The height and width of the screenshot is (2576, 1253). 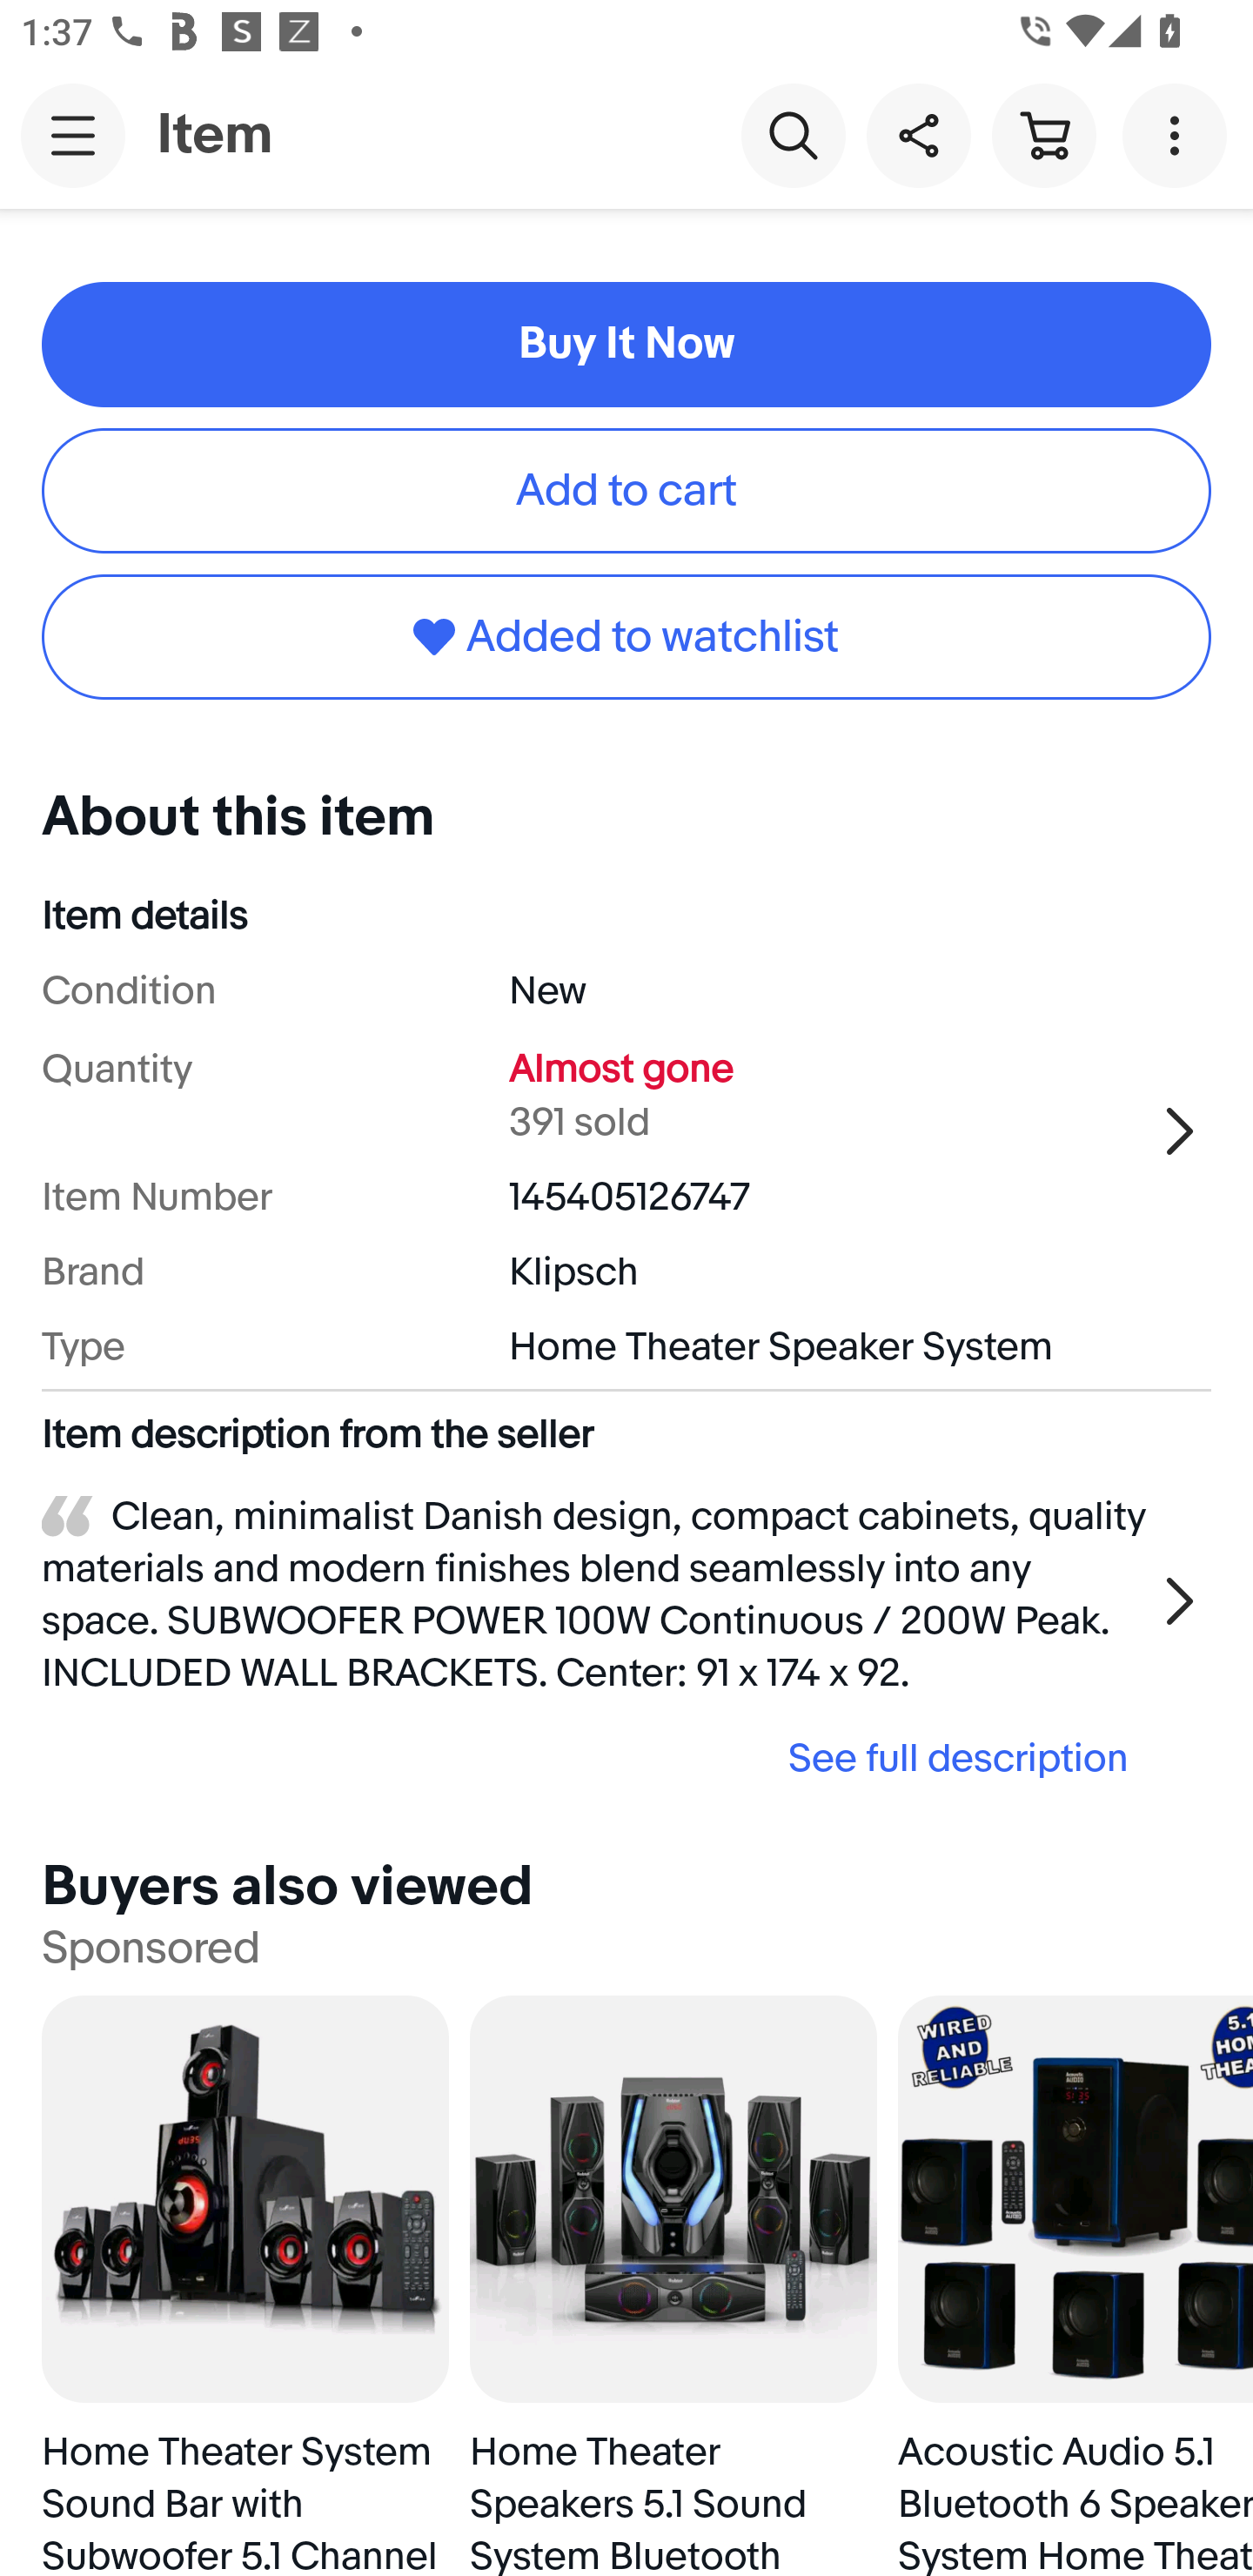 What do you see at coordinates (793, 134) in the screenshot?
I see `Search` at bounding box center [793, 134].